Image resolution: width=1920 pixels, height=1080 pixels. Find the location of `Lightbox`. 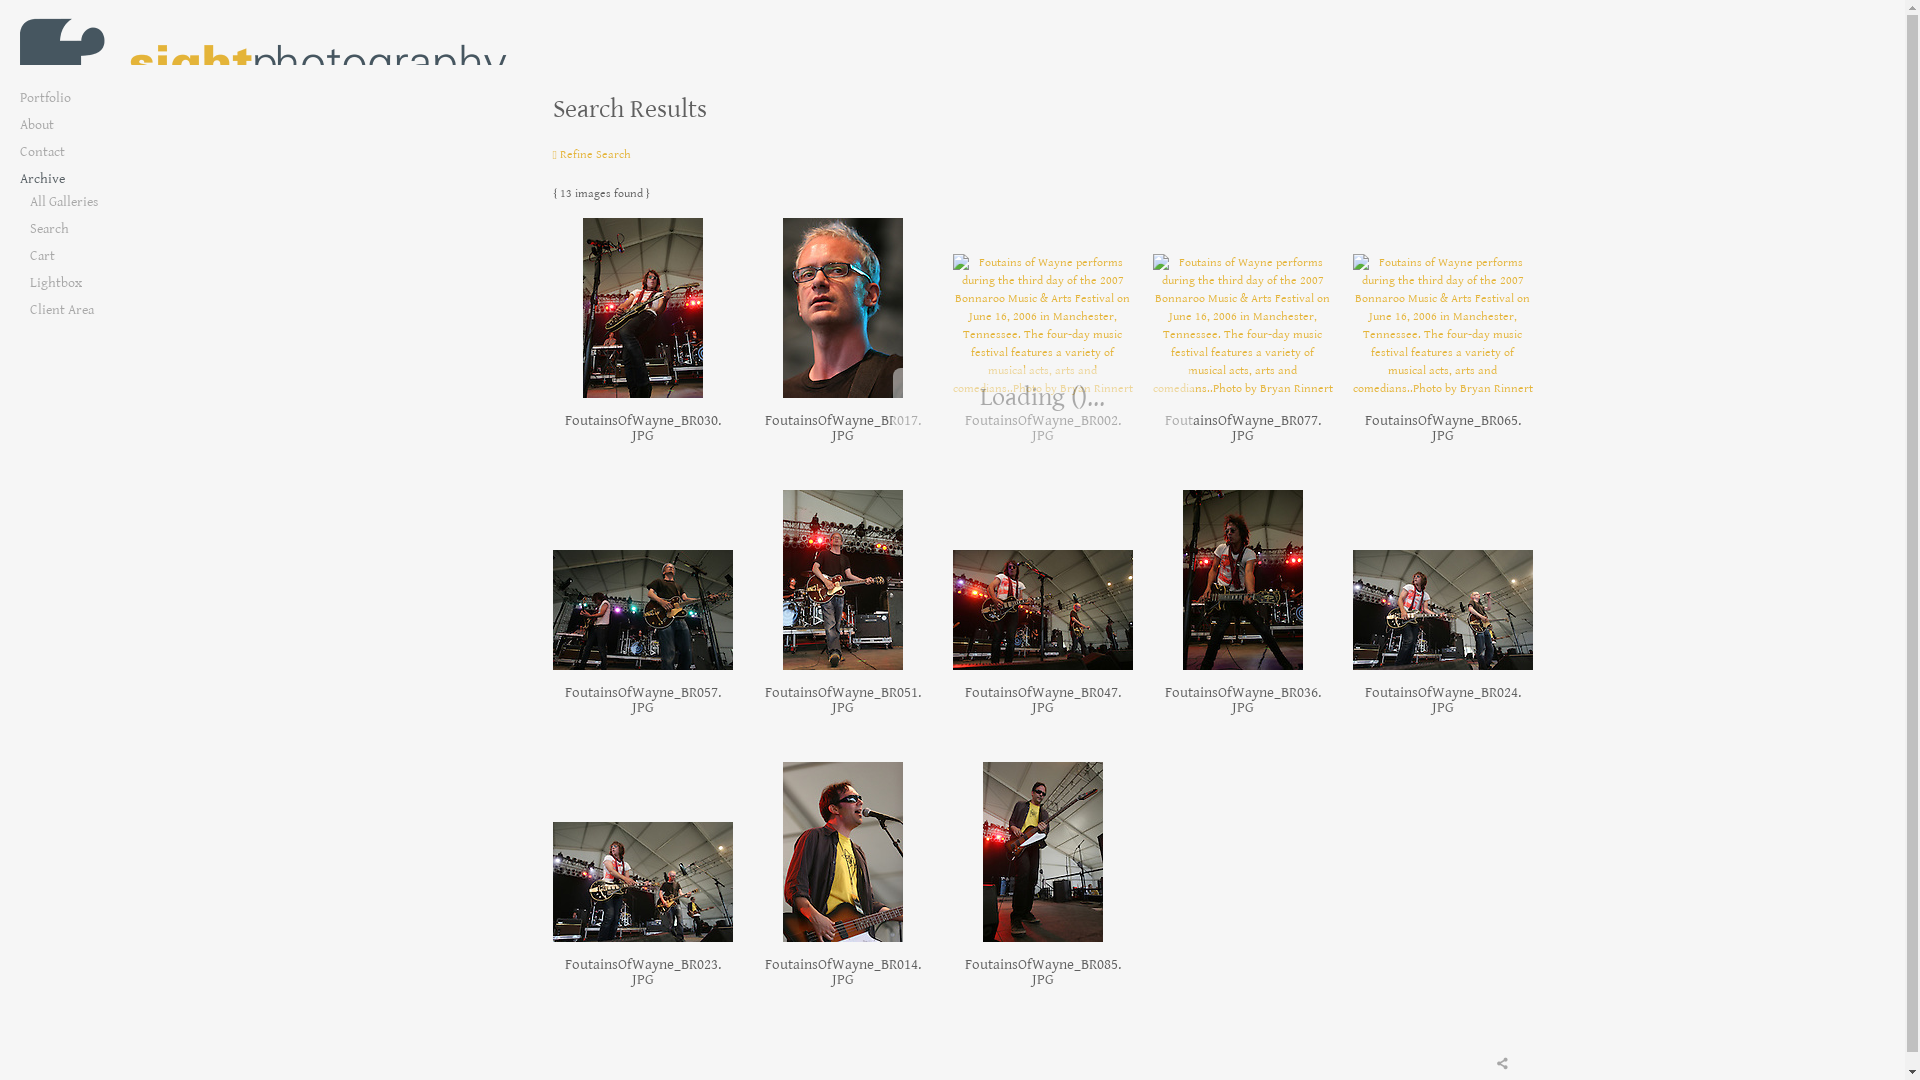

Lightbox is located at coordinates (105, 284).